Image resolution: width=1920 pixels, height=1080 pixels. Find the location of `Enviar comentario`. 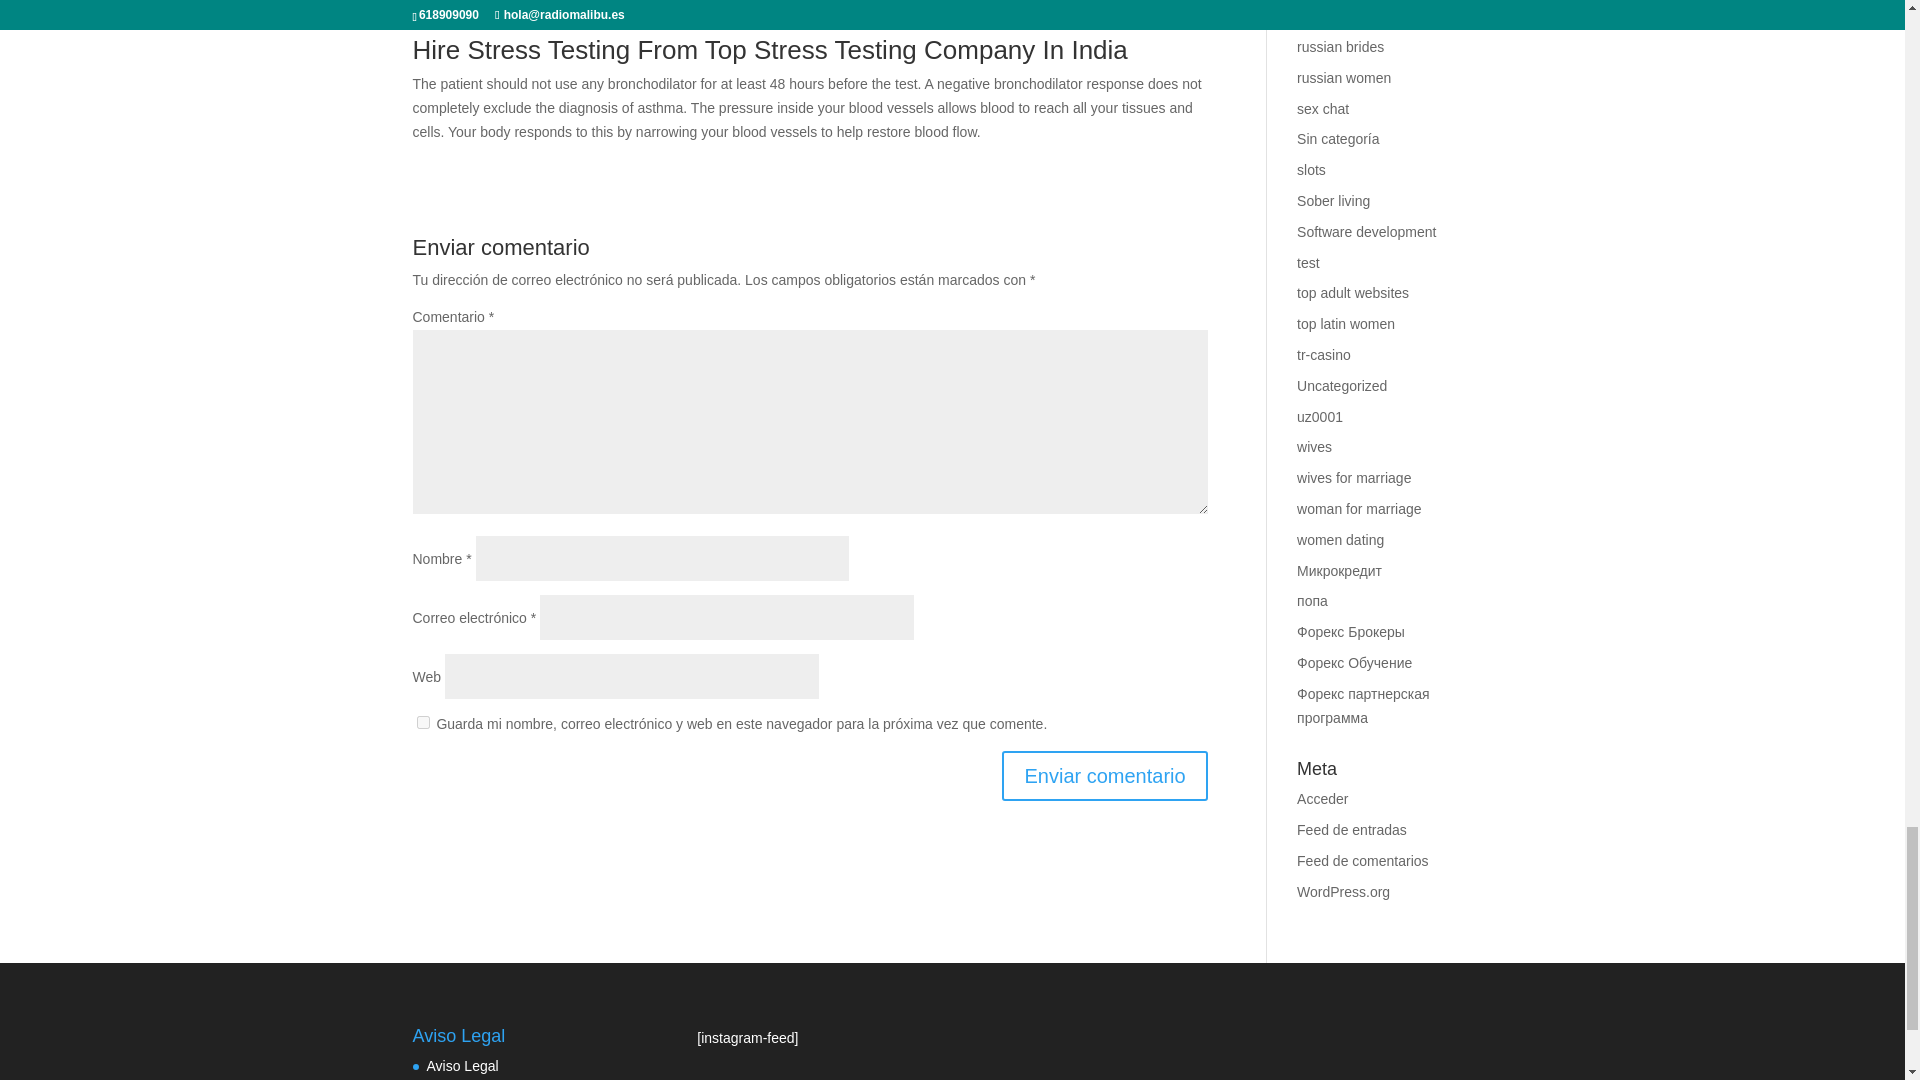

Enviar comentario is located at coordinates (1104, 776).